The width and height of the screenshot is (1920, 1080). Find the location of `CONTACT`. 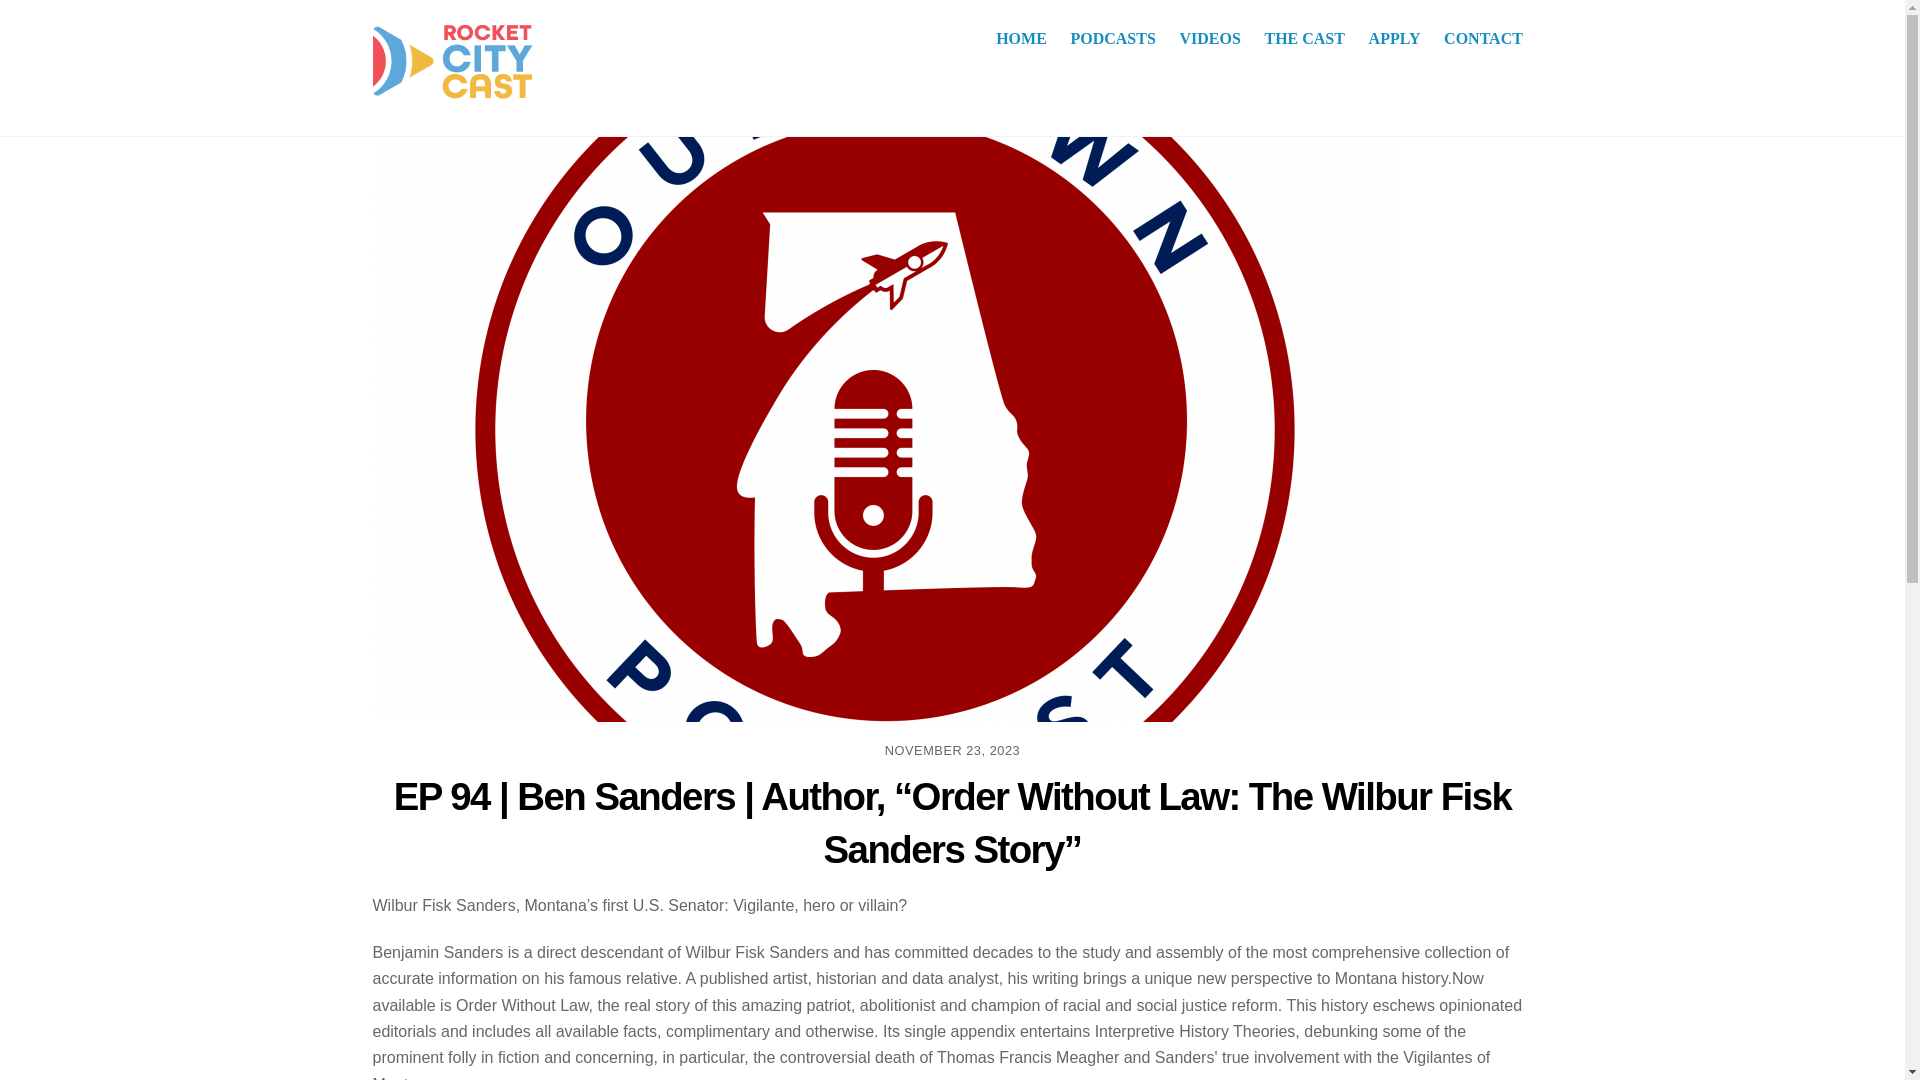

CONTACT is located at coordinates (1483, 38).